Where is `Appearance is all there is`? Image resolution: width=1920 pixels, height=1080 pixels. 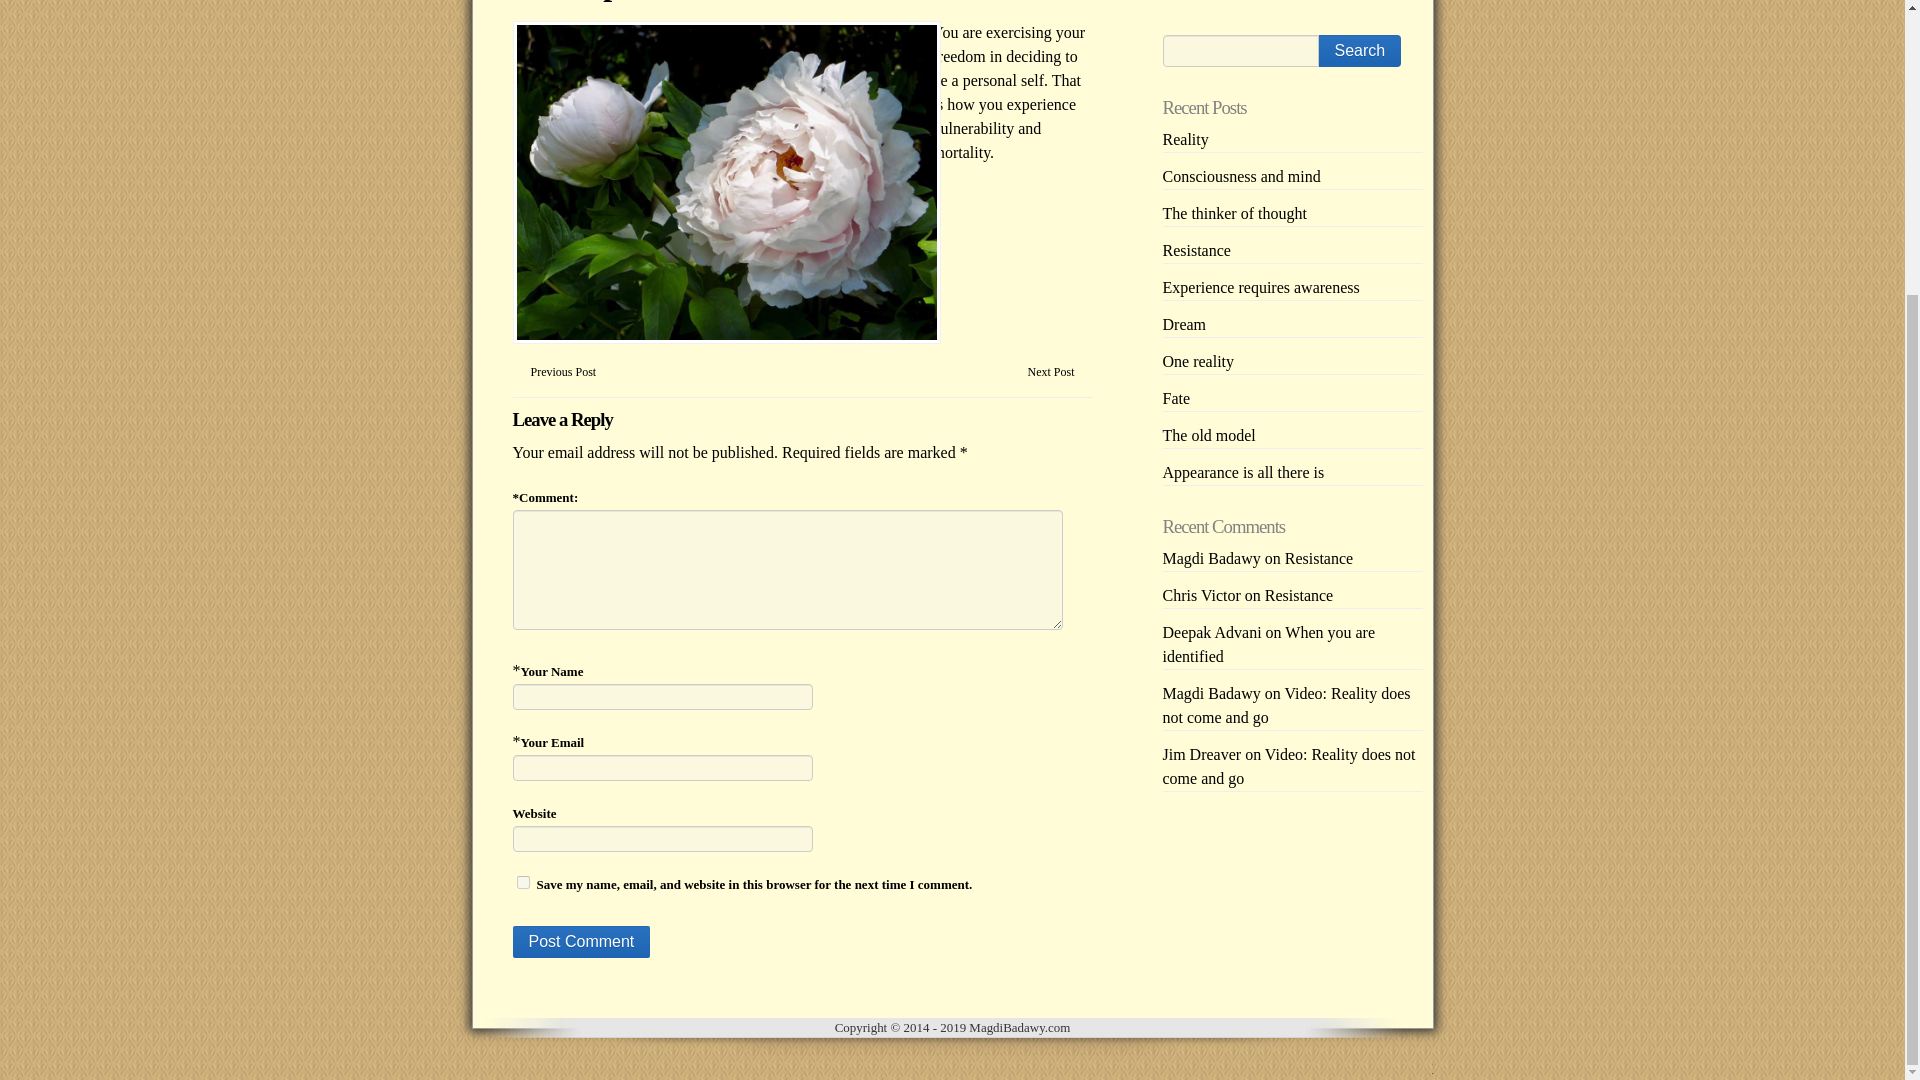
Appearance is all there is is located at coordinates (1242, 472).